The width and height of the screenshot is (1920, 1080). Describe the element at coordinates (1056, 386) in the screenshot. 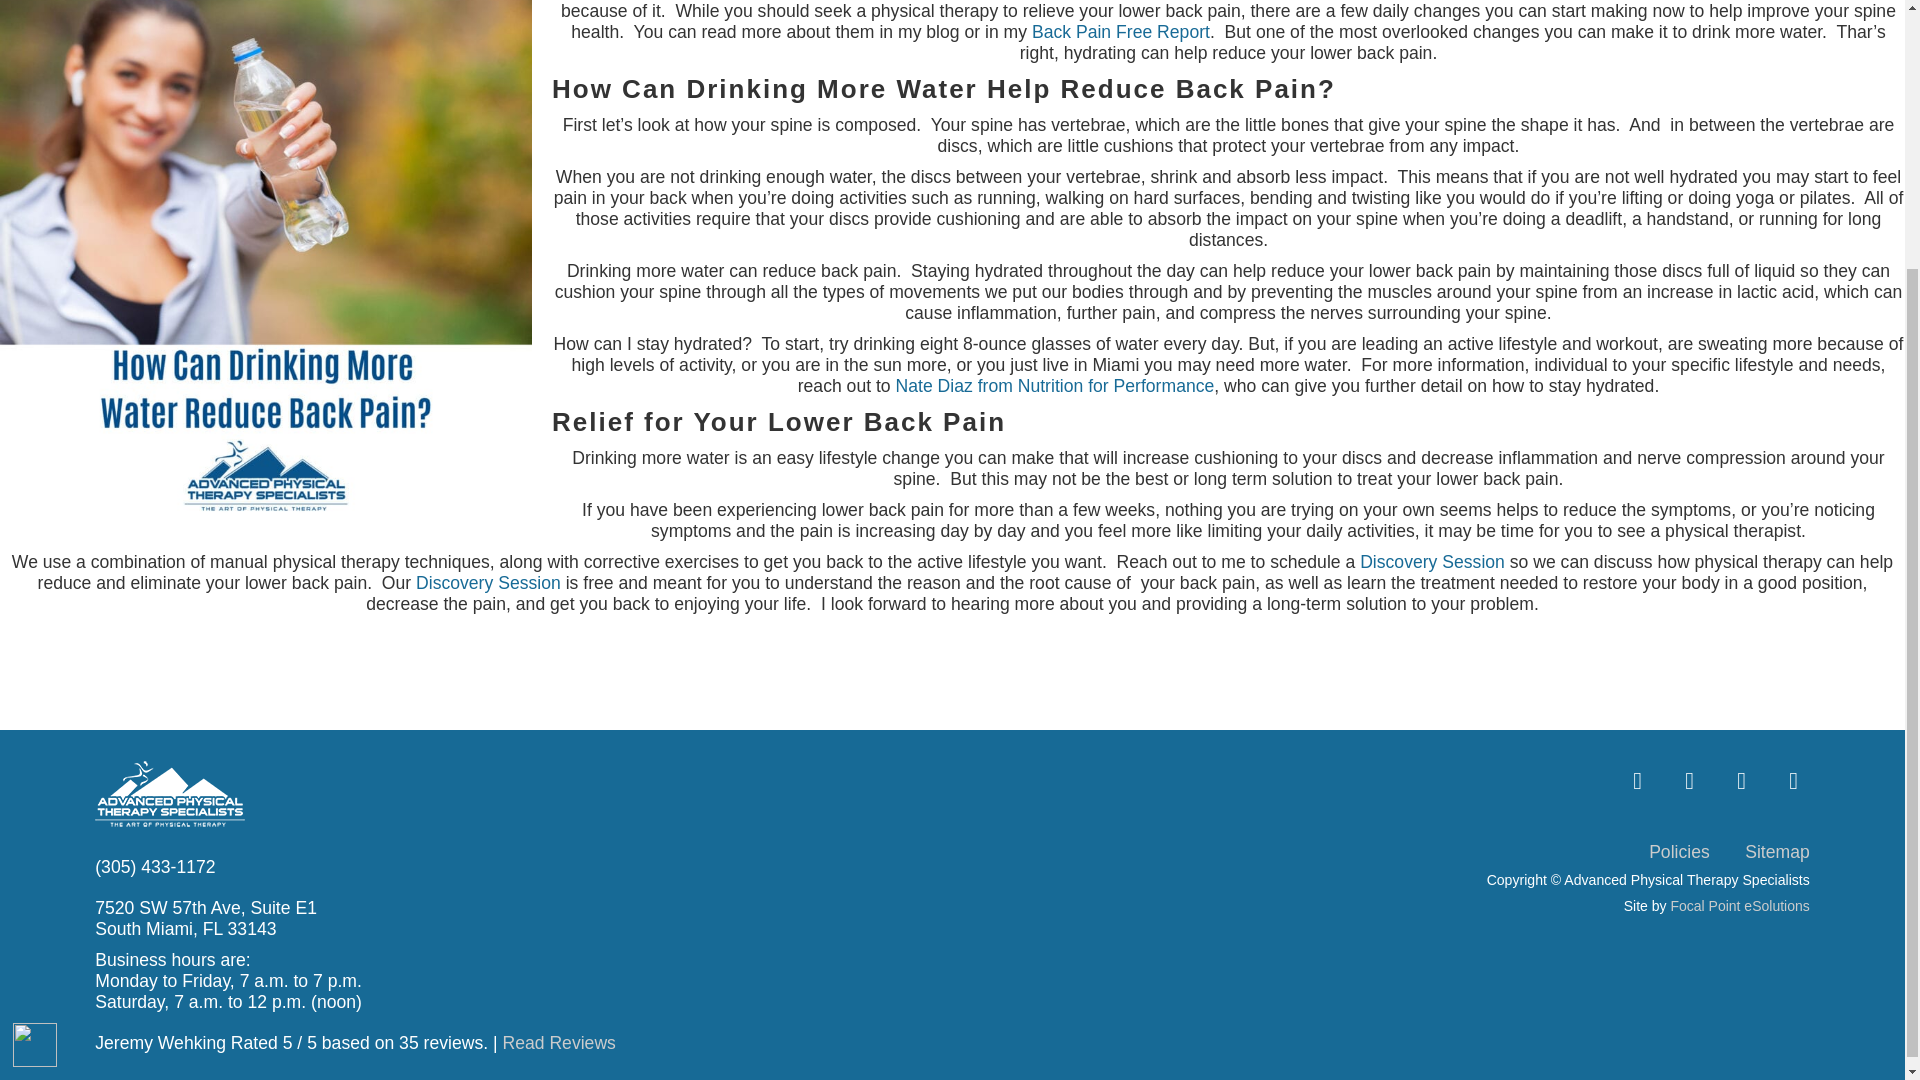

I see `Nate Diaz from Nutrition for Performance` at that location.